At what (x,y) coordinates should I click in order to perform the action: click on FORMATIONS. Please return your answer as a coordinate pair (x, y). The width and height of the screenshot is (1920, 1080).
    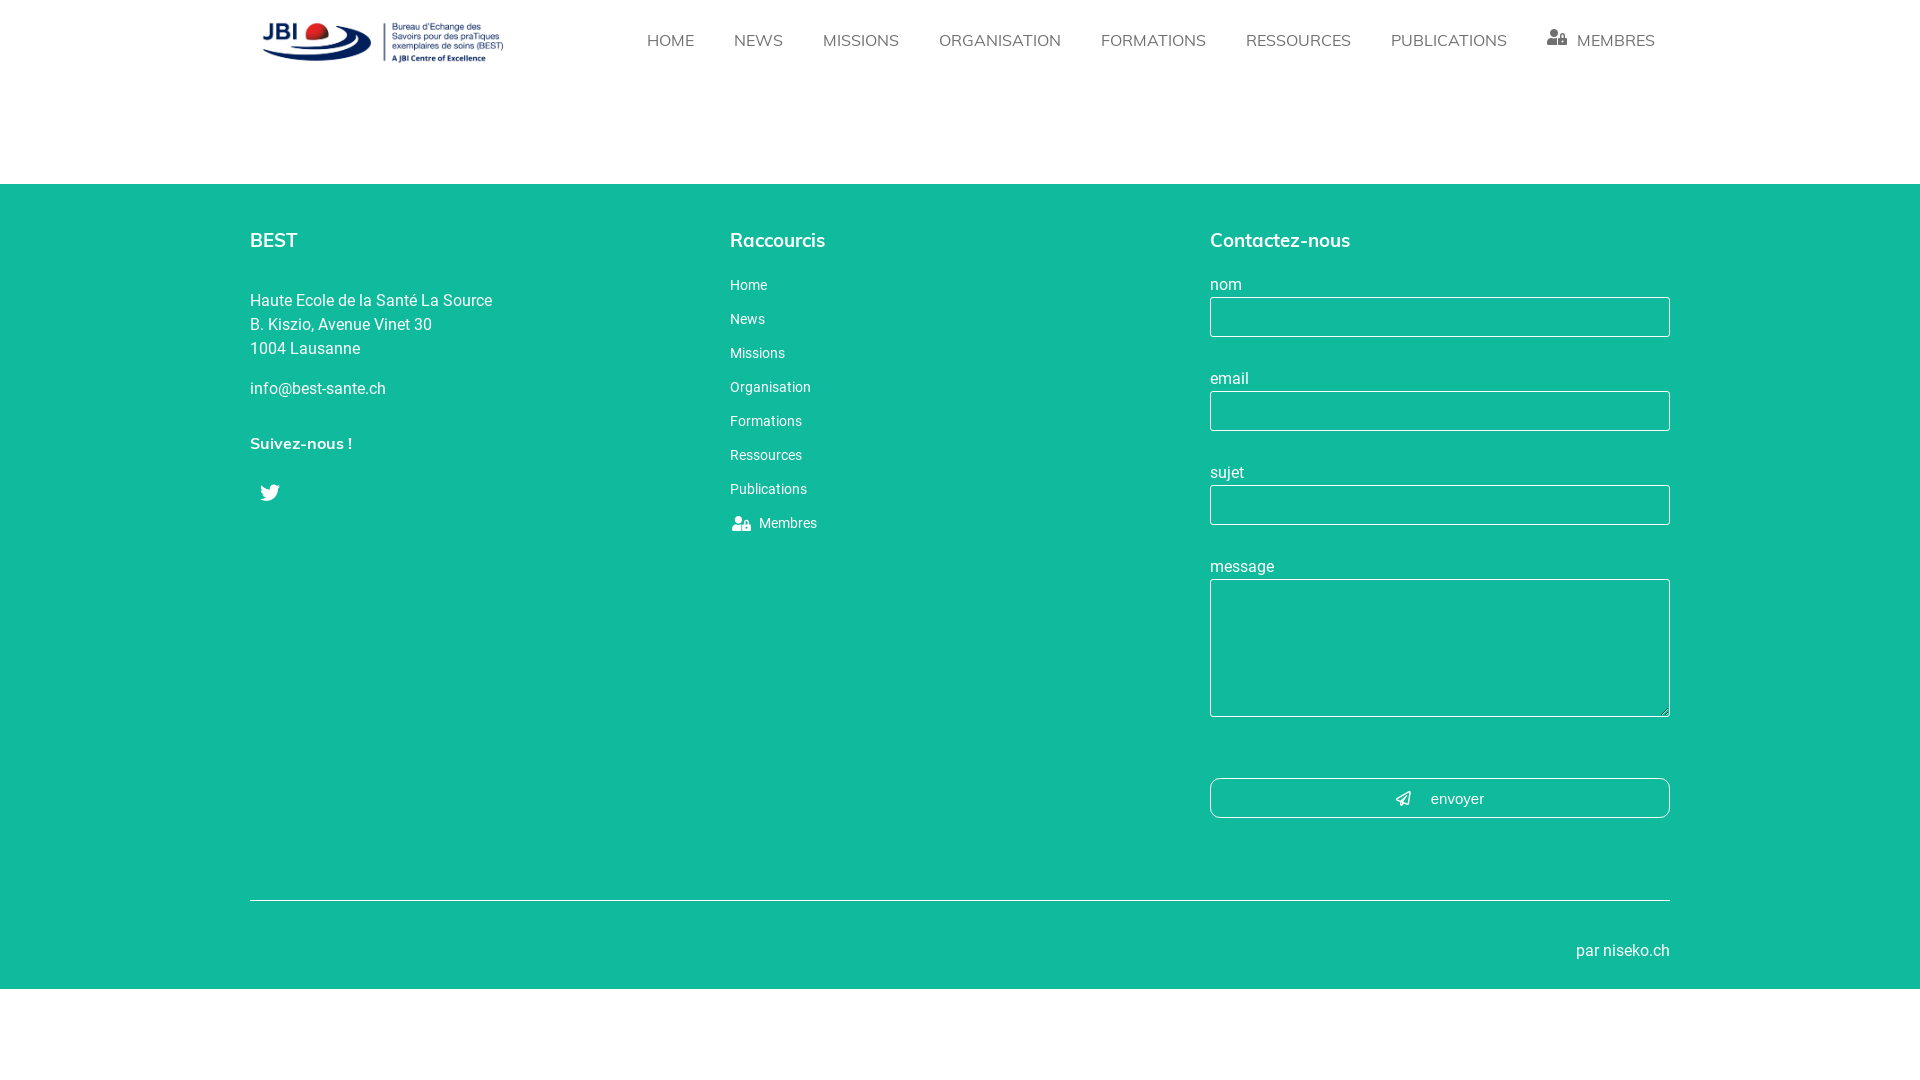
    Looking at the image, I should click on (1154, 42).